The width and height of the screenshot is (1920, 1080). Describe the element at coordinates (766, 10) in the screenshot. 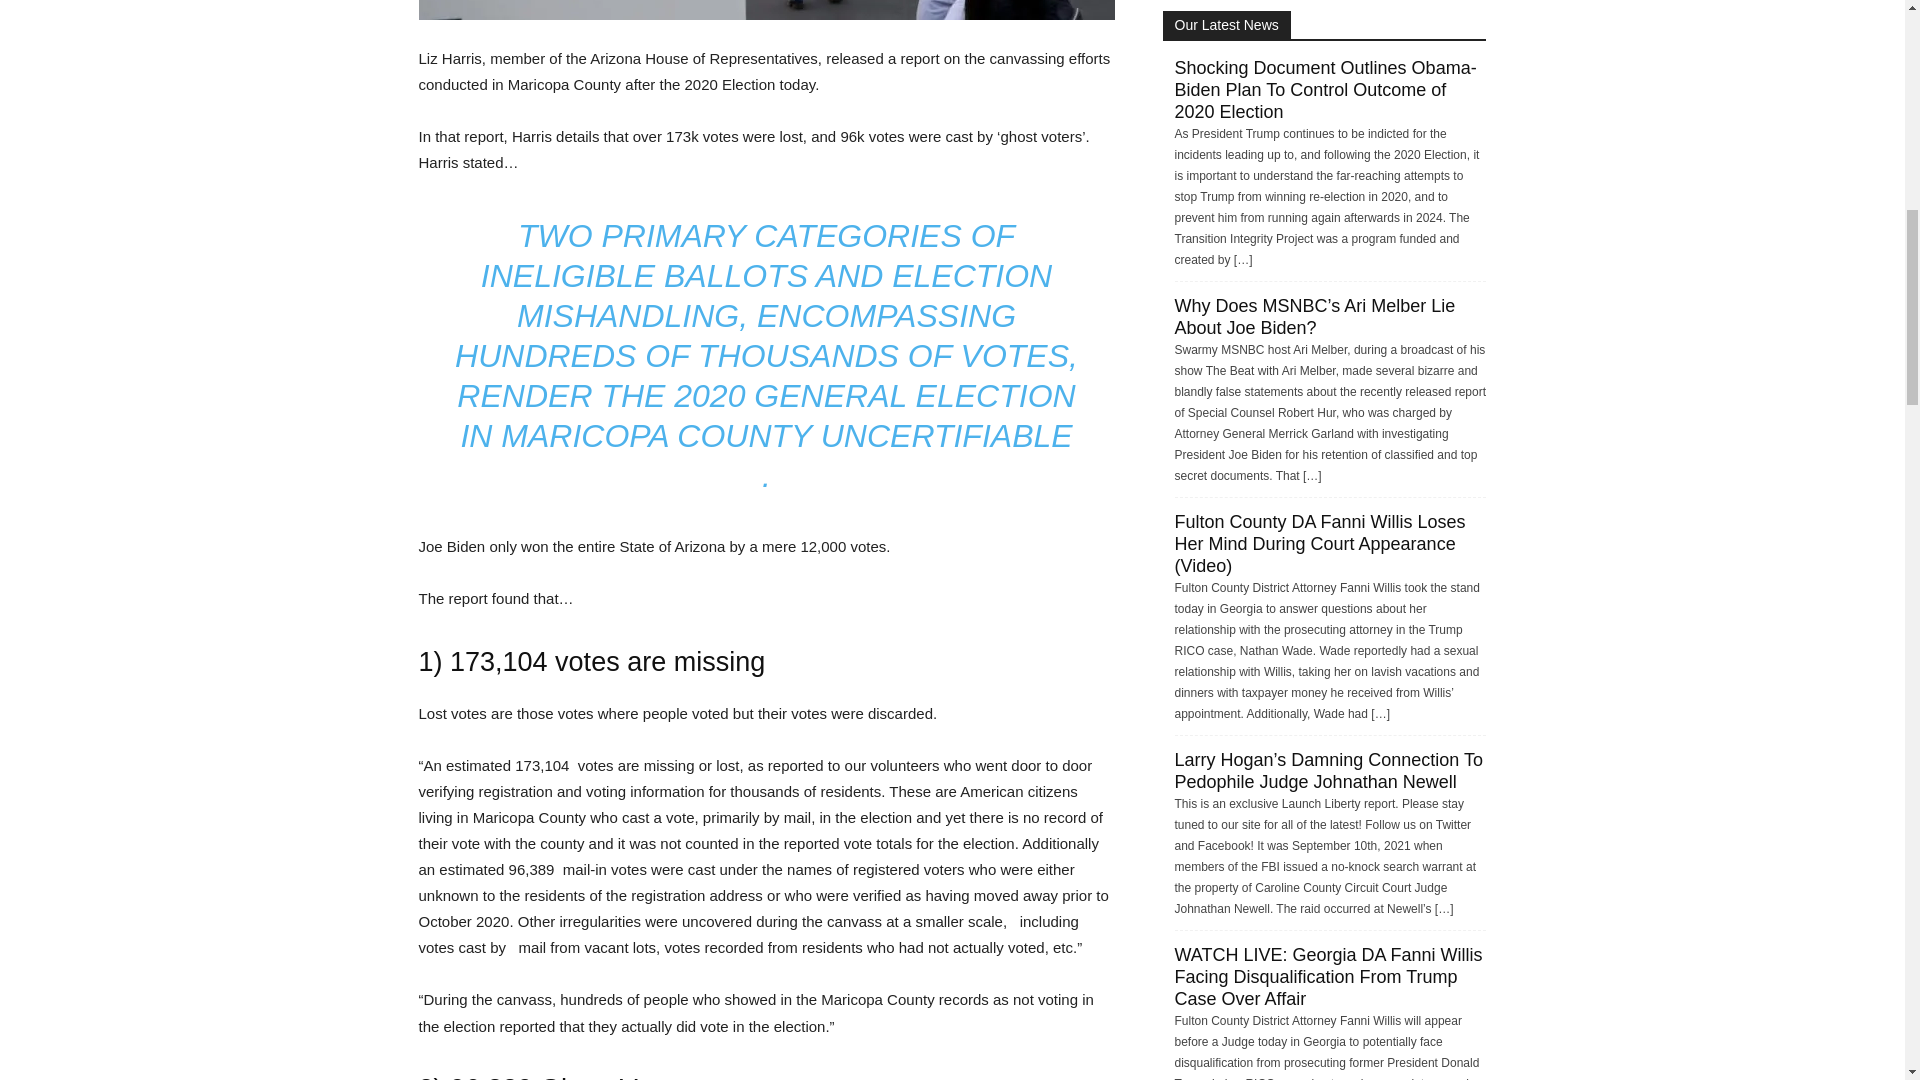

I see `A` at that location.